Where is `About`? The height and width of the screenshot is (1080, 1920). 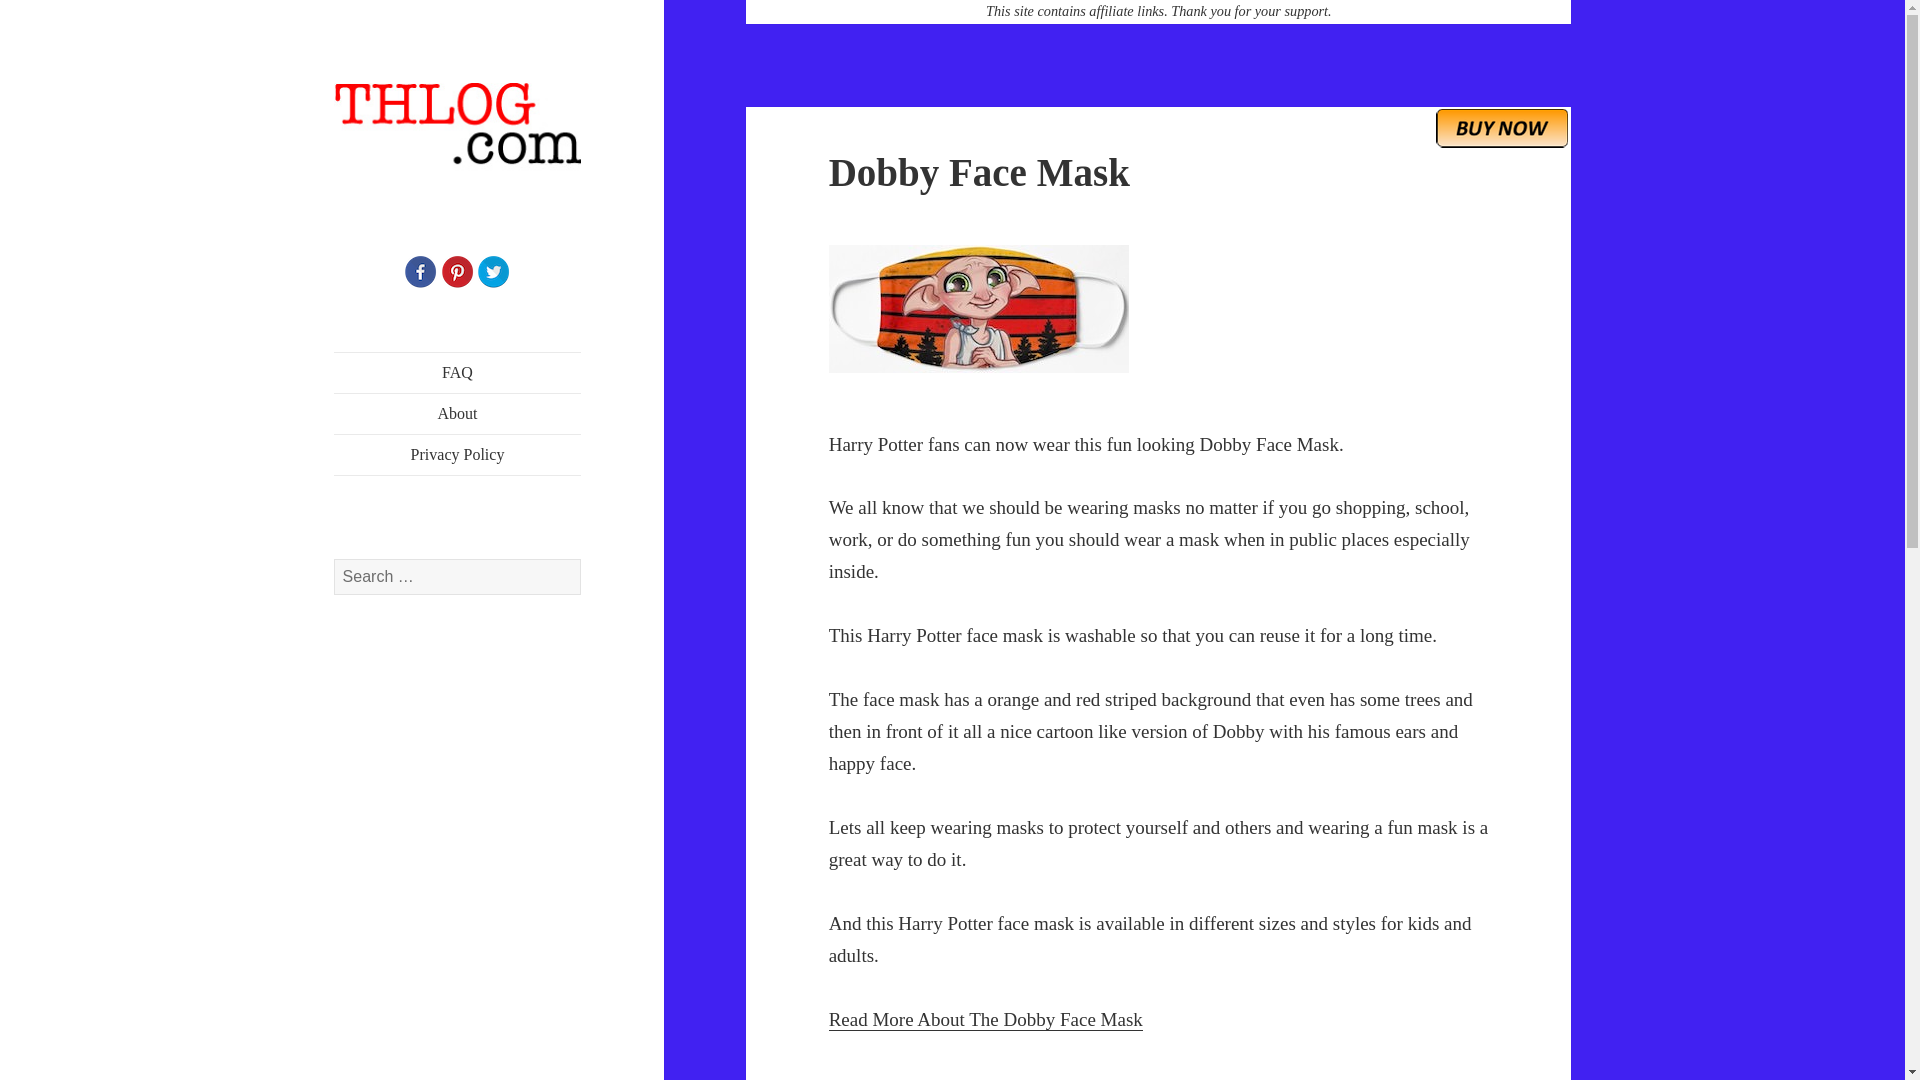
About is located at coordinates (458, 414).